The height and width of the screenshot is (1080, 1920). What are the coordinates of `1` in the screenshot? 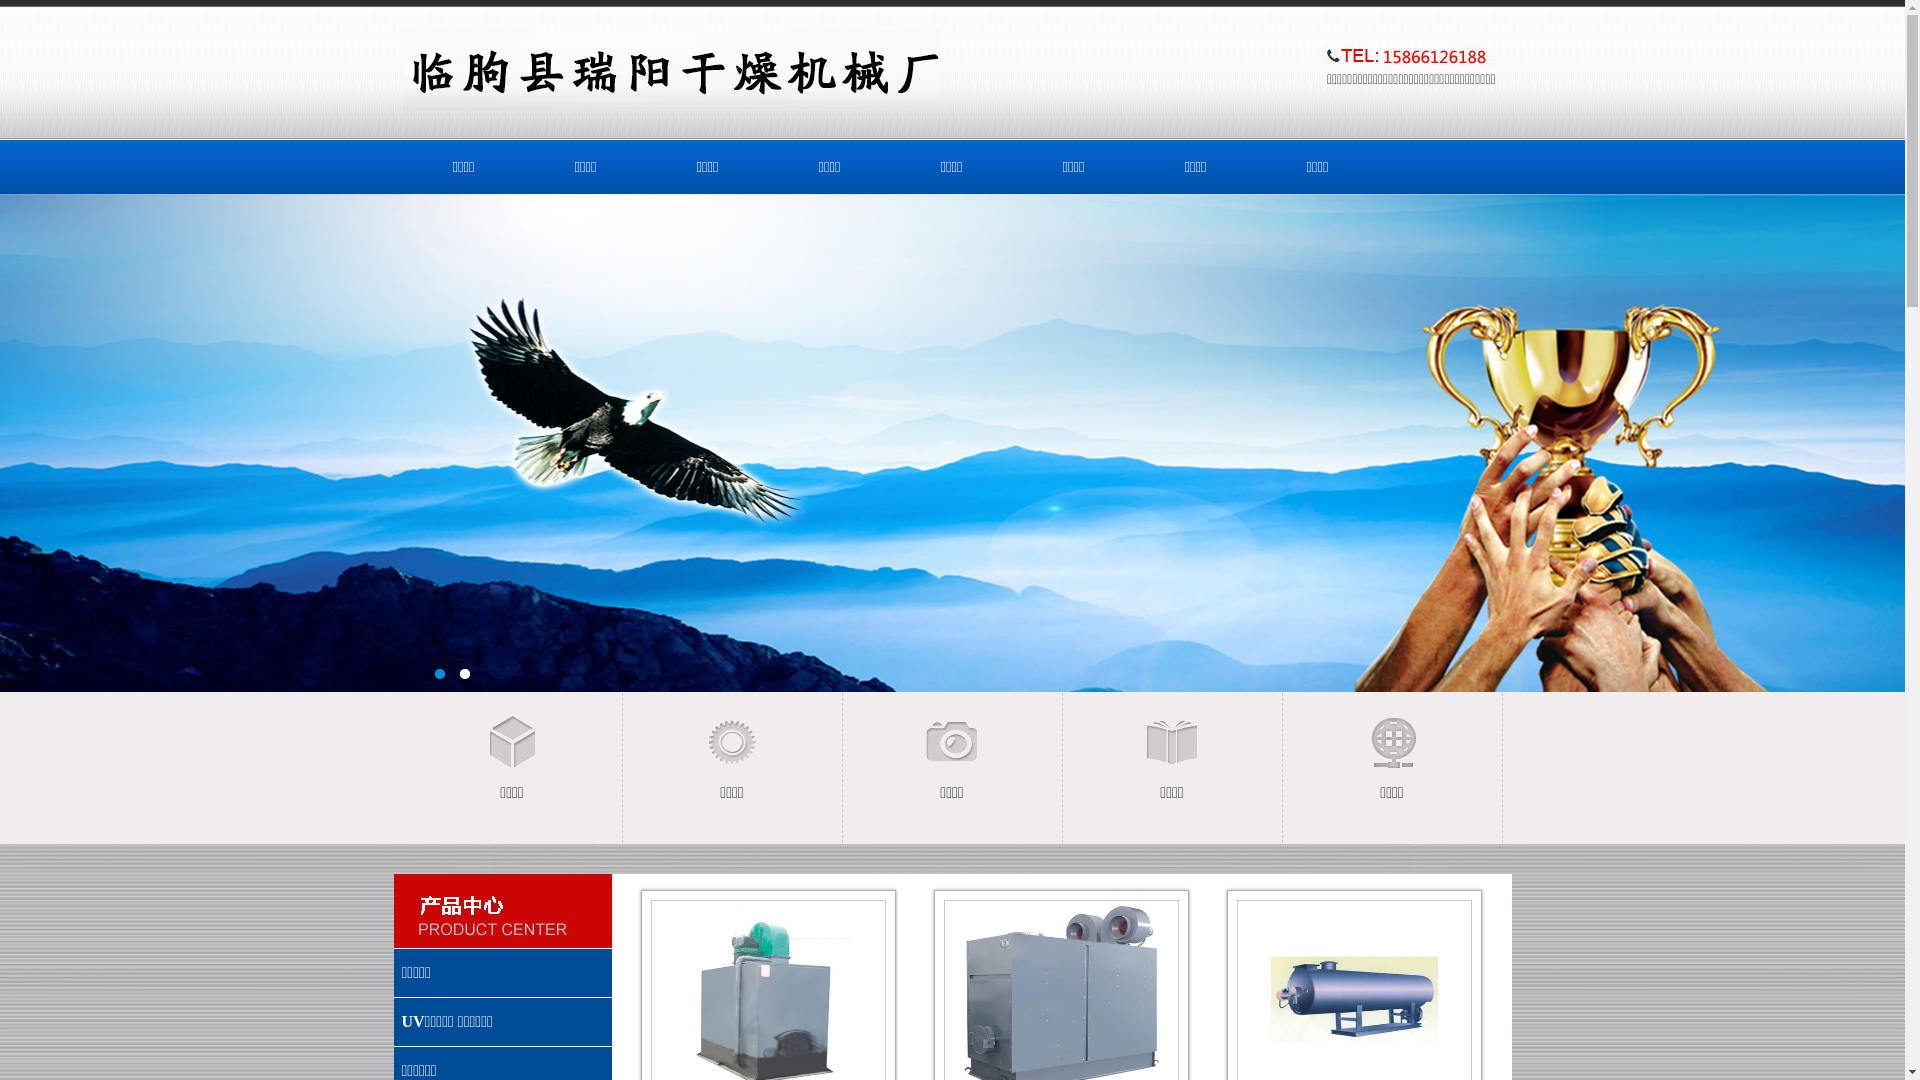 It's located at (440, 678).